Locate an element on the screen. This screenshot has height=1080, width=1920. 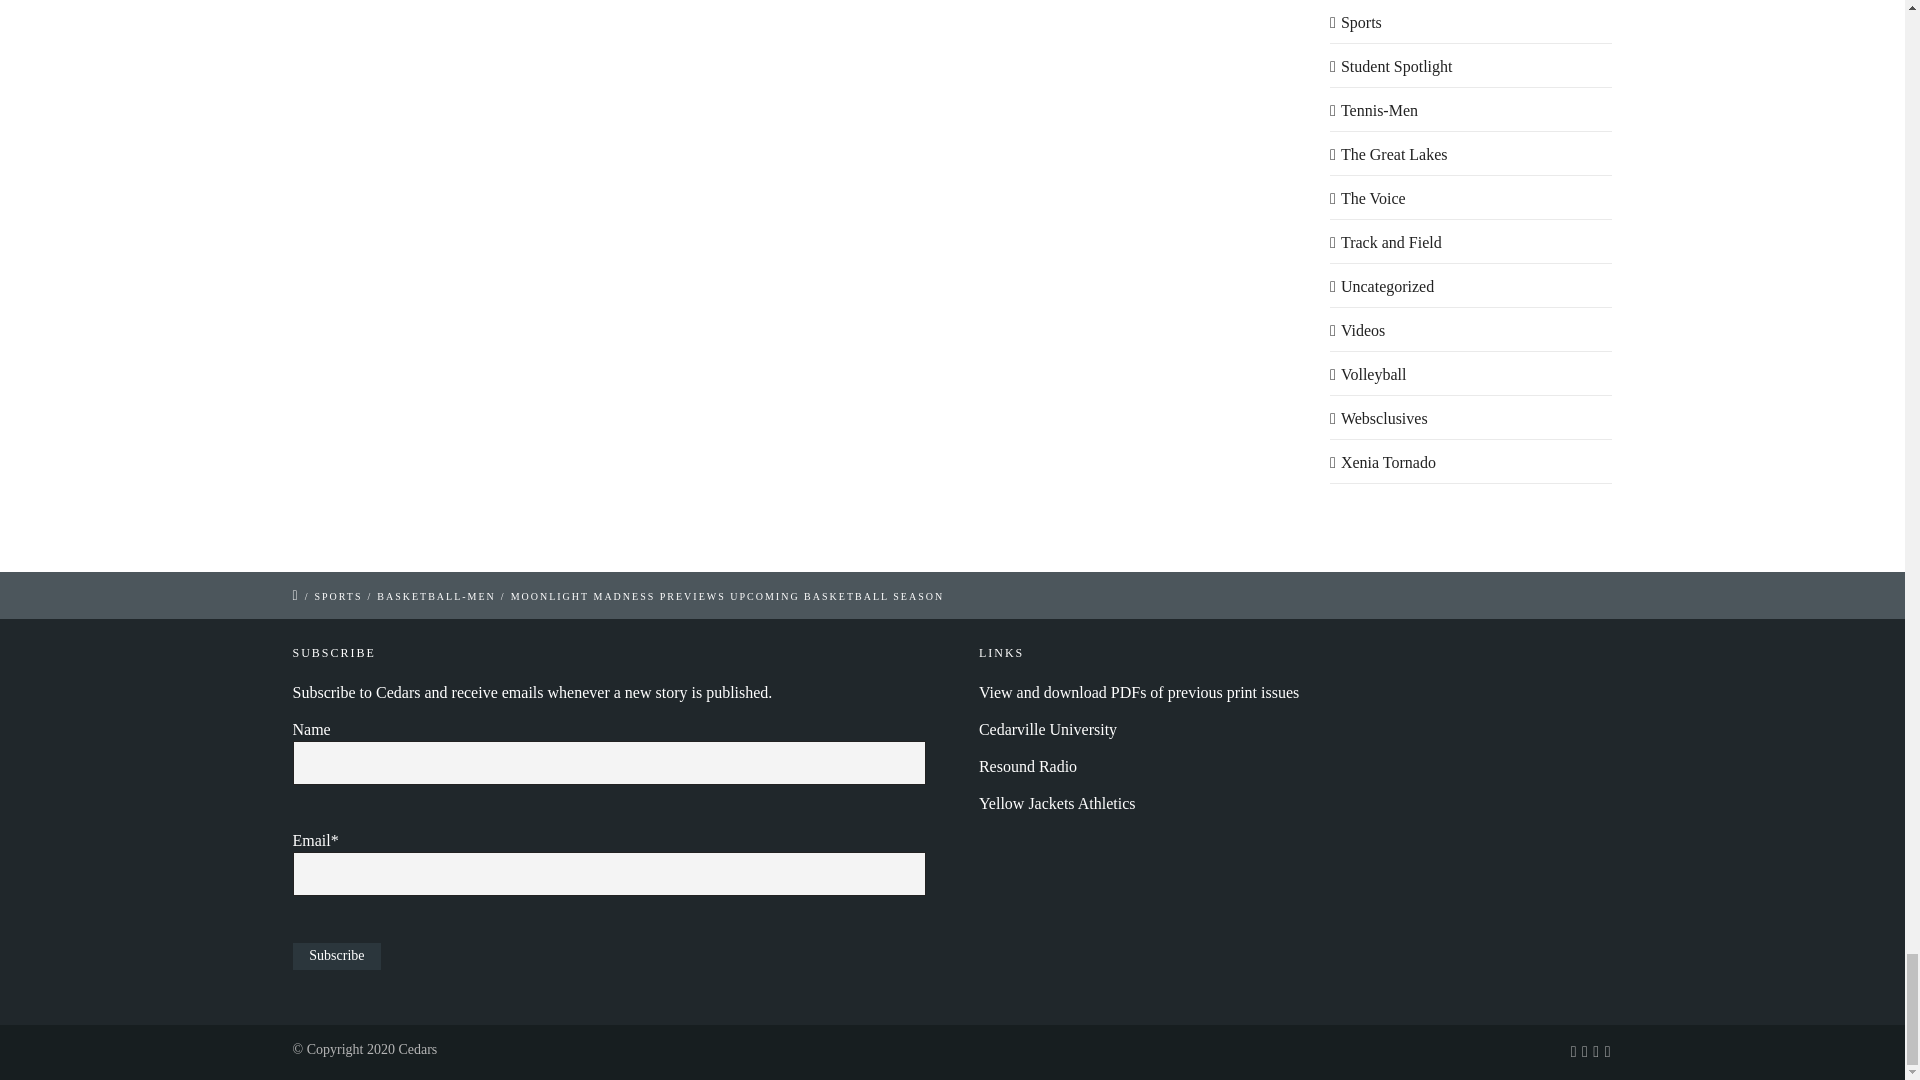
Subscribe is located at coordinates (336, 956).